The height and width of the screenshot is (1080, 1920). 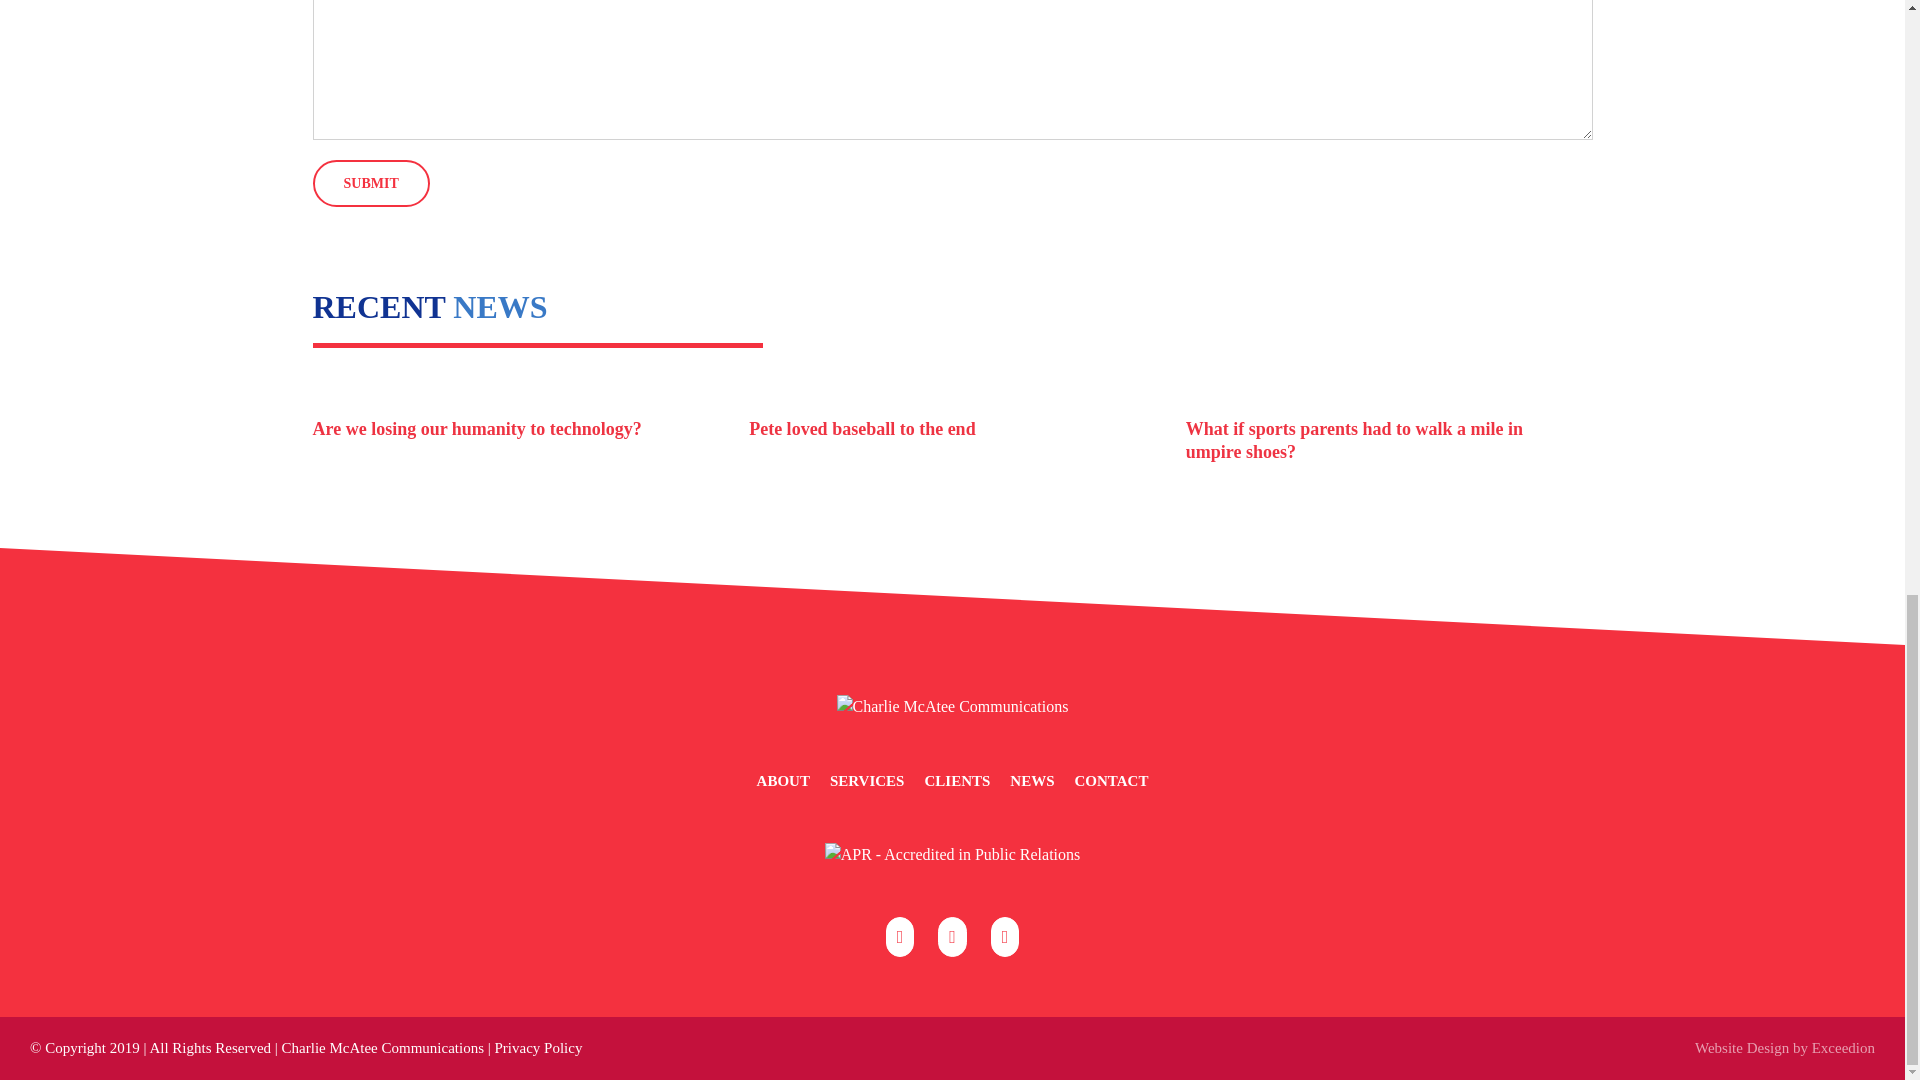 I want to click on What if sports parents had to walk a mile in umpire shoes?, so click(x=1354, y=440).